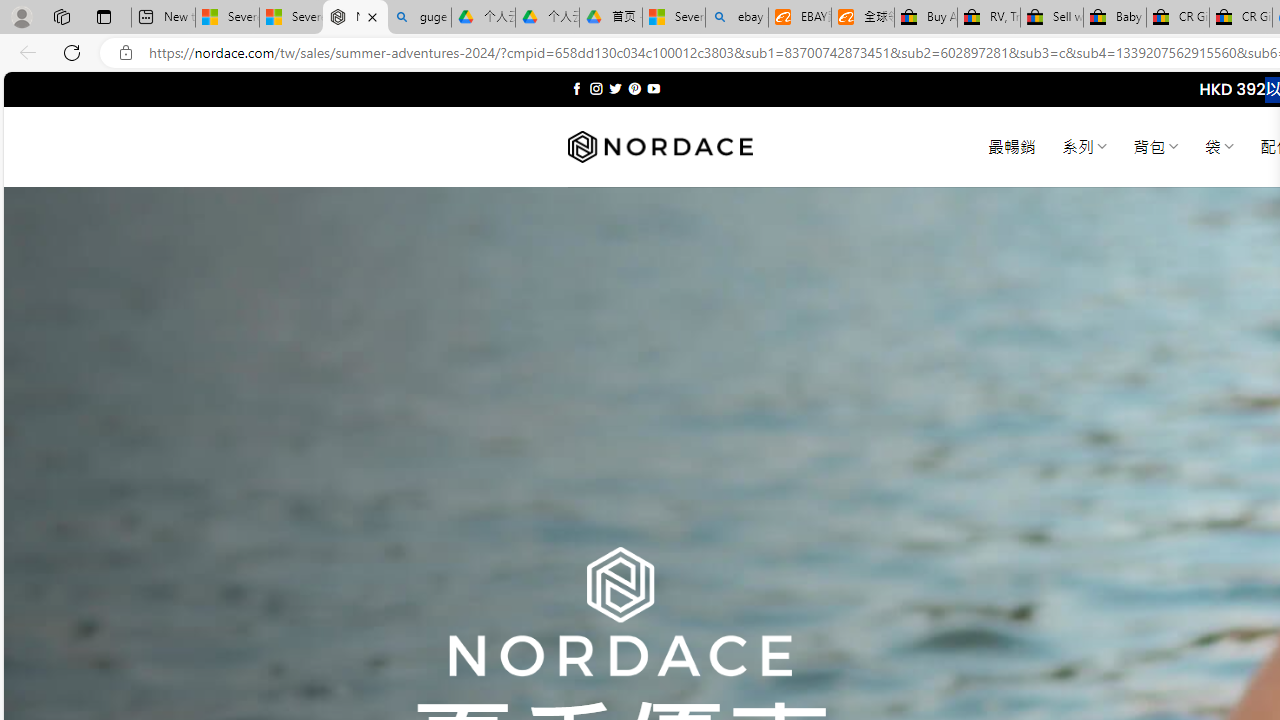  Describe the element at coordinates (418, 18) in the screenshot. I see `guge yunpan - Search` at that location.